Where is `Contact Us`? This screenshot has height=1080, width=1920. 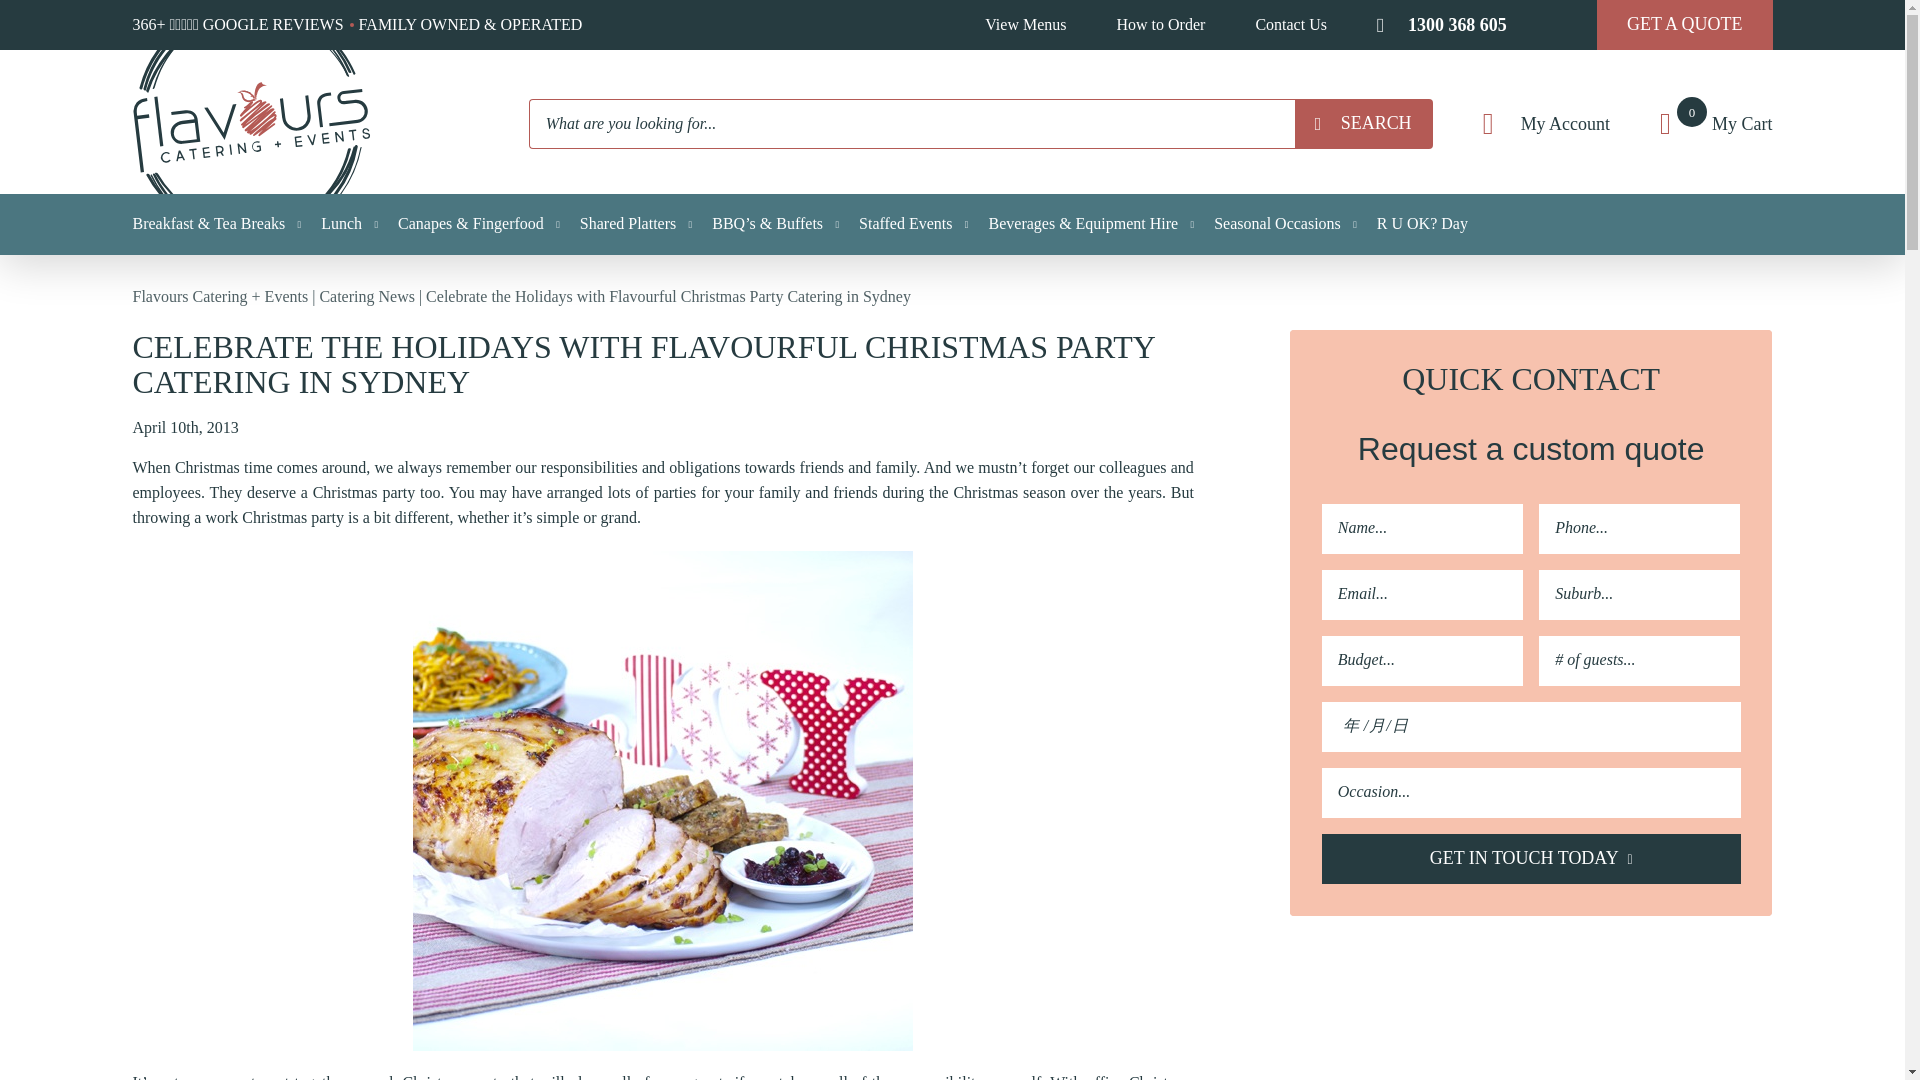 Contact Us is located at coordinates (1363, 124).